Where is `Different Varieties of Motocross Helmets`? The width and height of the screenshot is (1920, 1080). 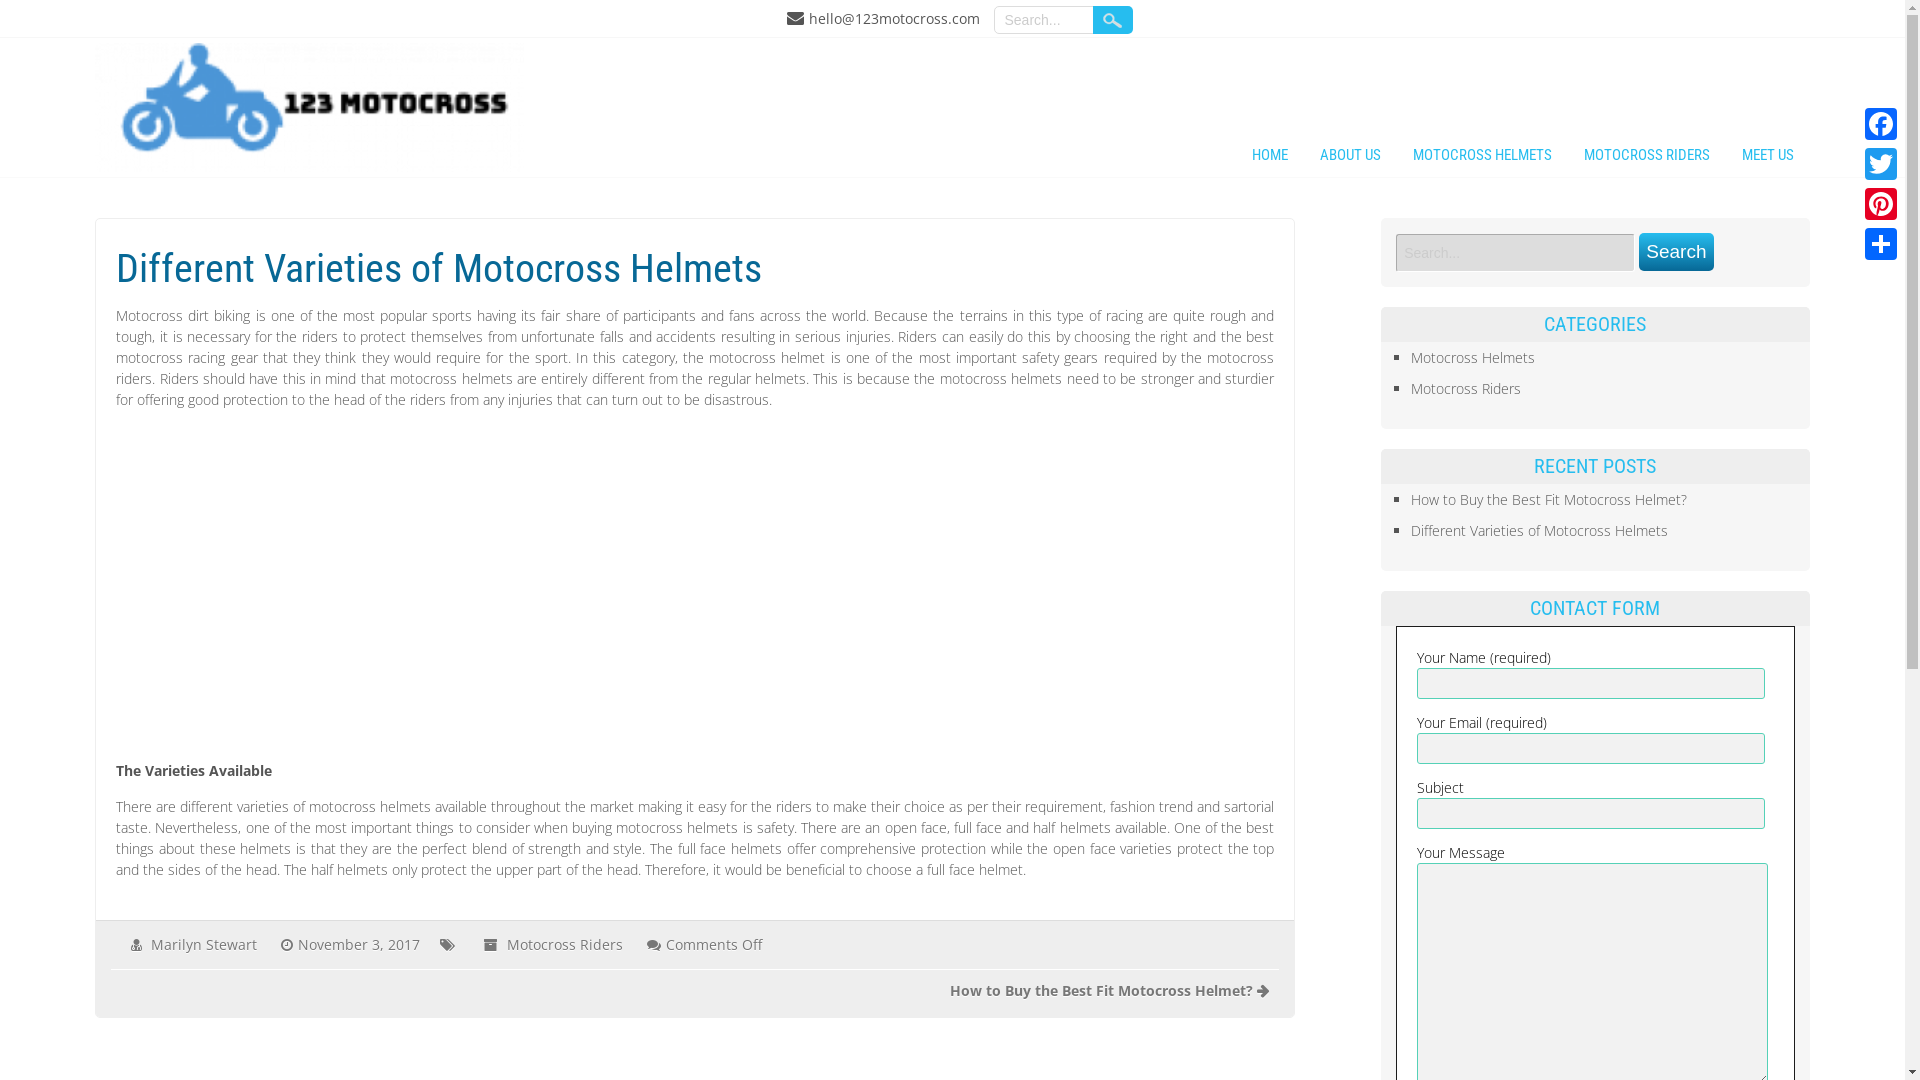 Different Varieties of Motocross Helmets is located at coordinates (1540, 530).